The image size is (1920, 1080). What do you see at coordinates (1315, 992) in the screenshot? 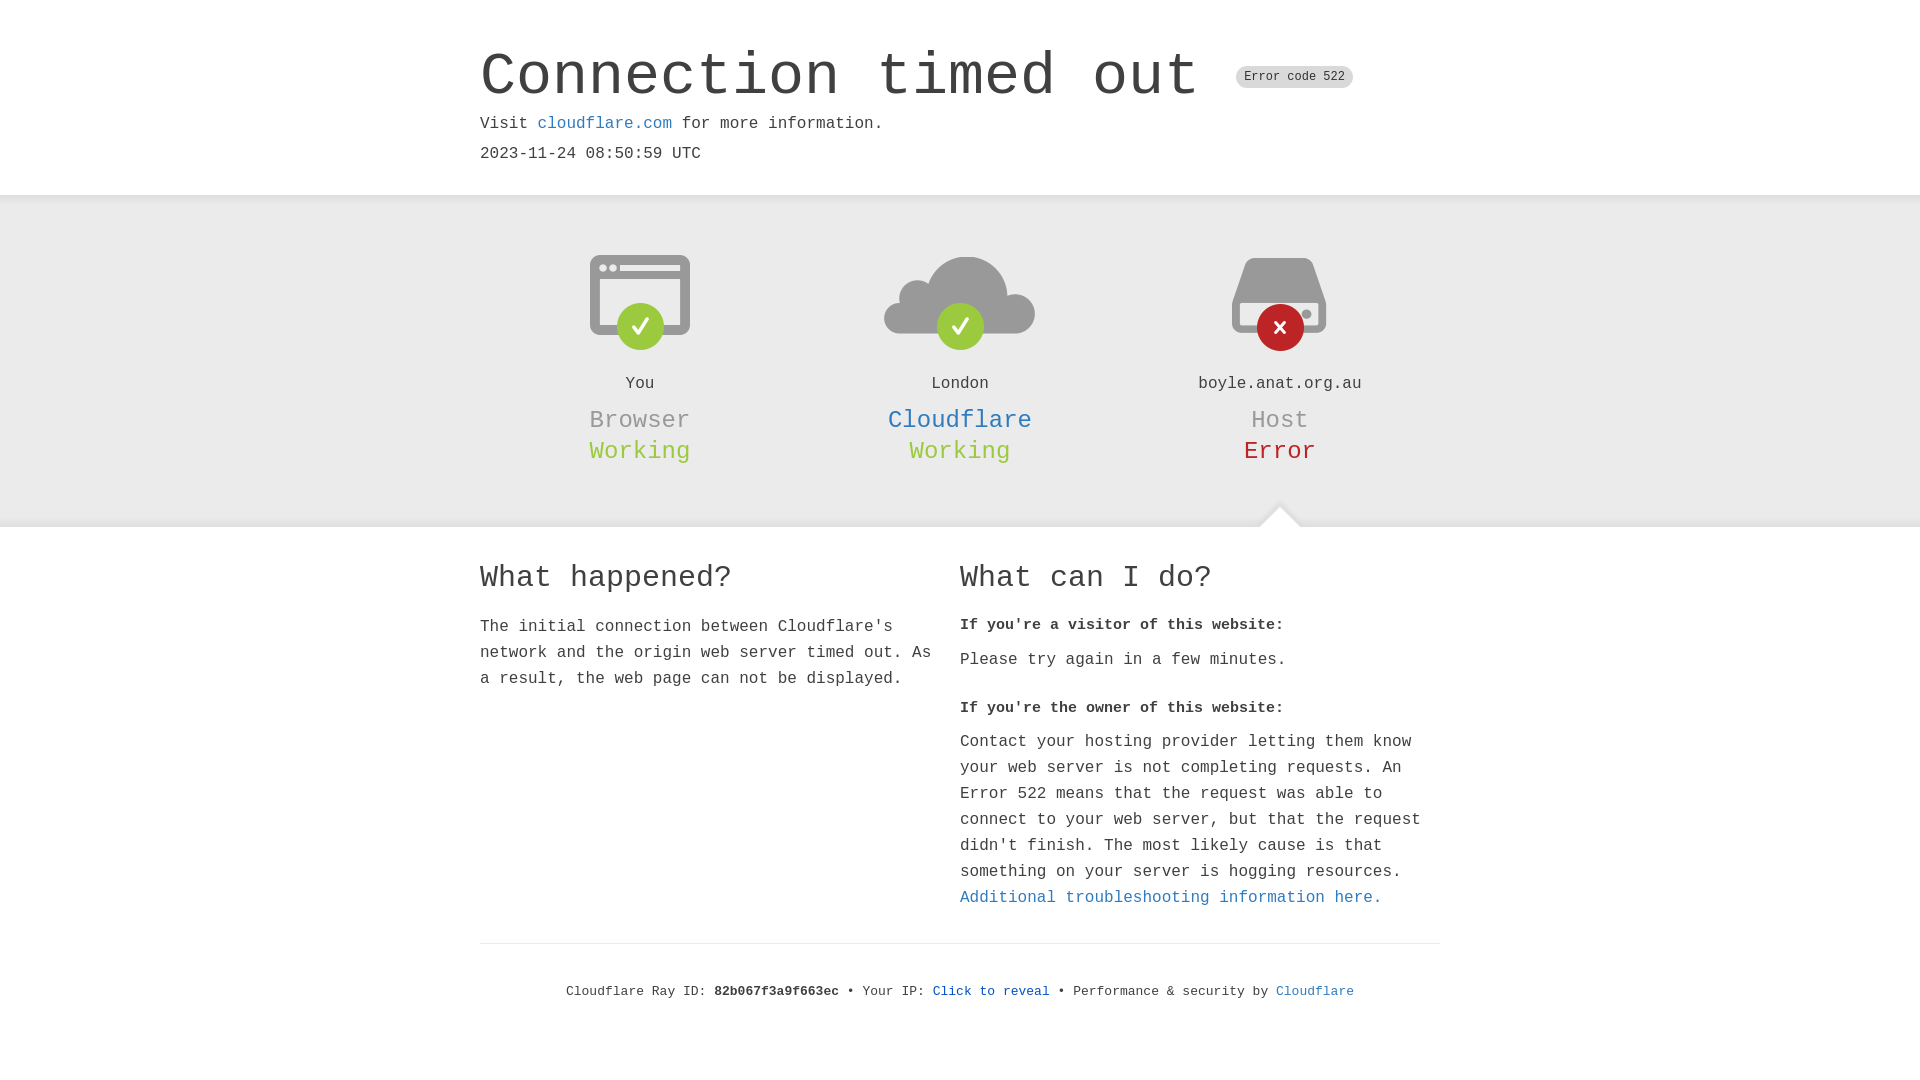
I see `Cloudflare` at bounding box center [1315, 992].